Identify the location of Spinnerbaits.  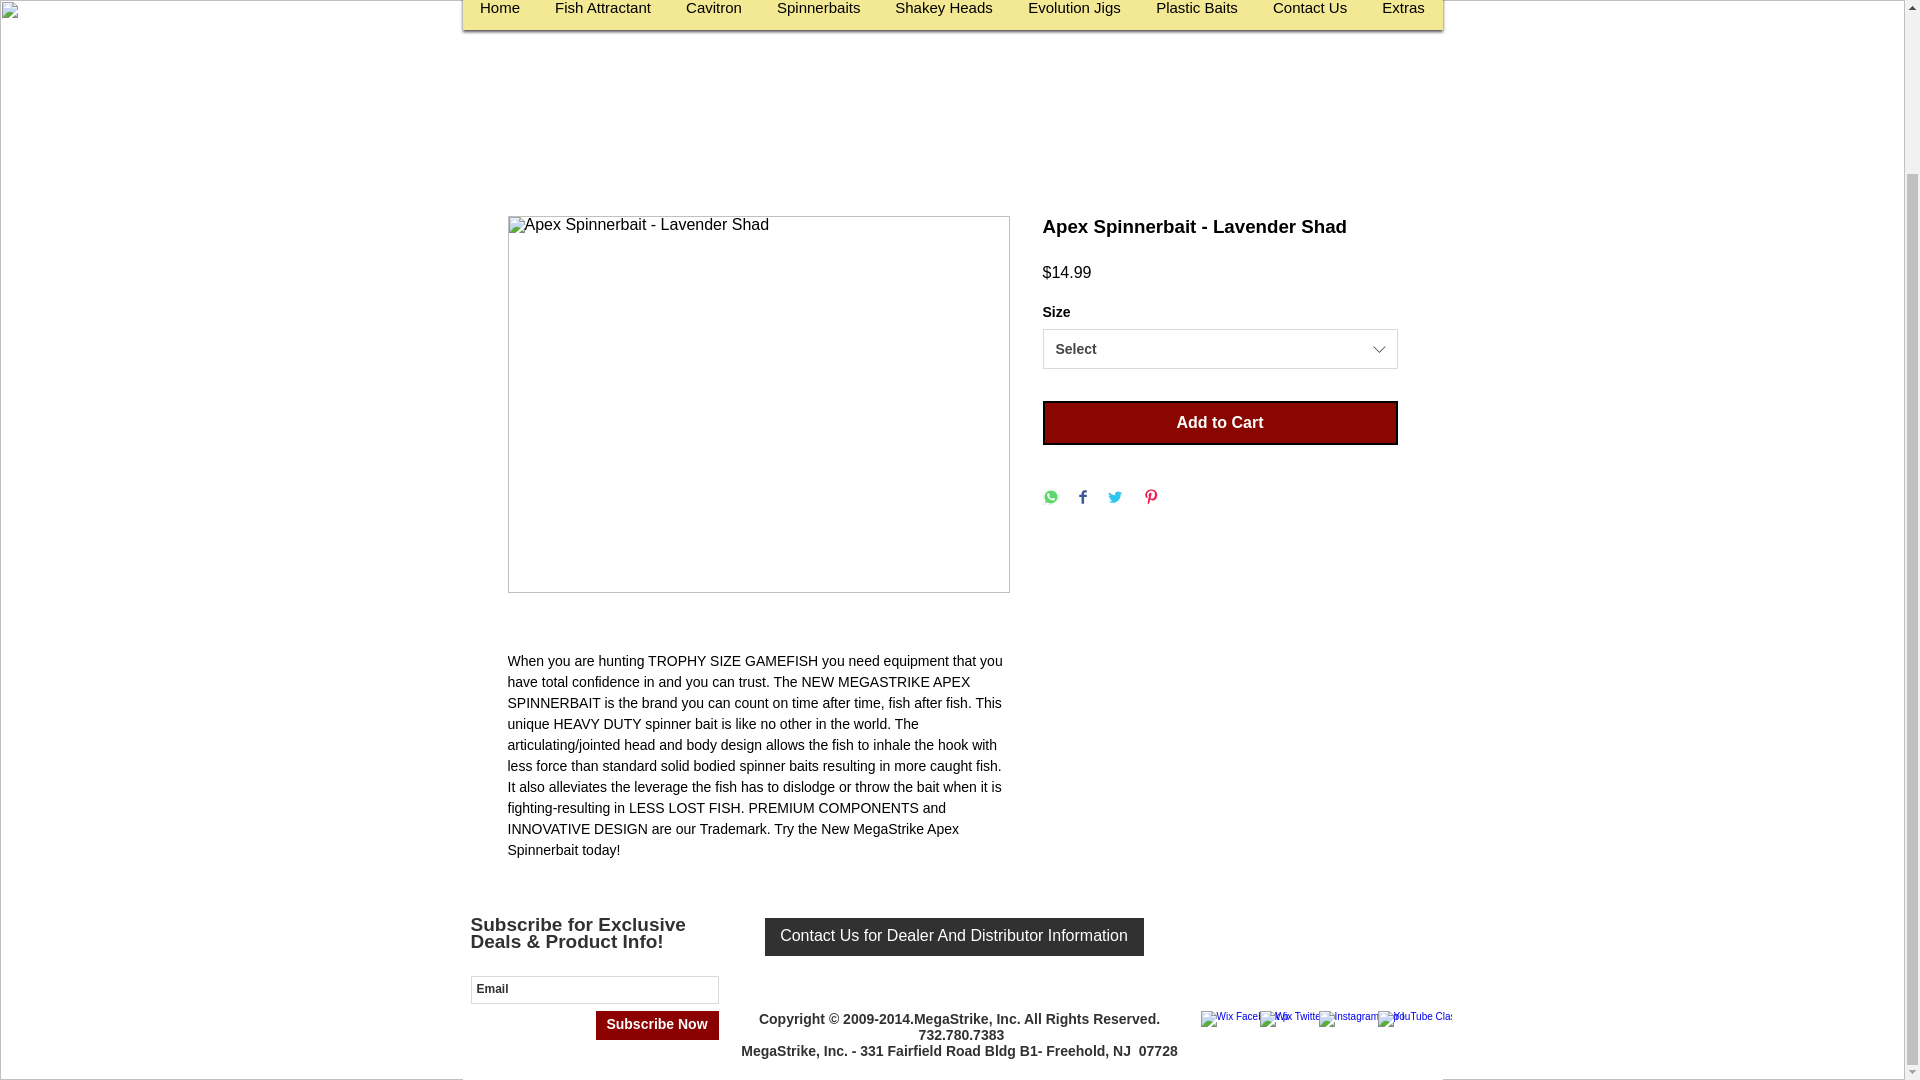
(818, 20).